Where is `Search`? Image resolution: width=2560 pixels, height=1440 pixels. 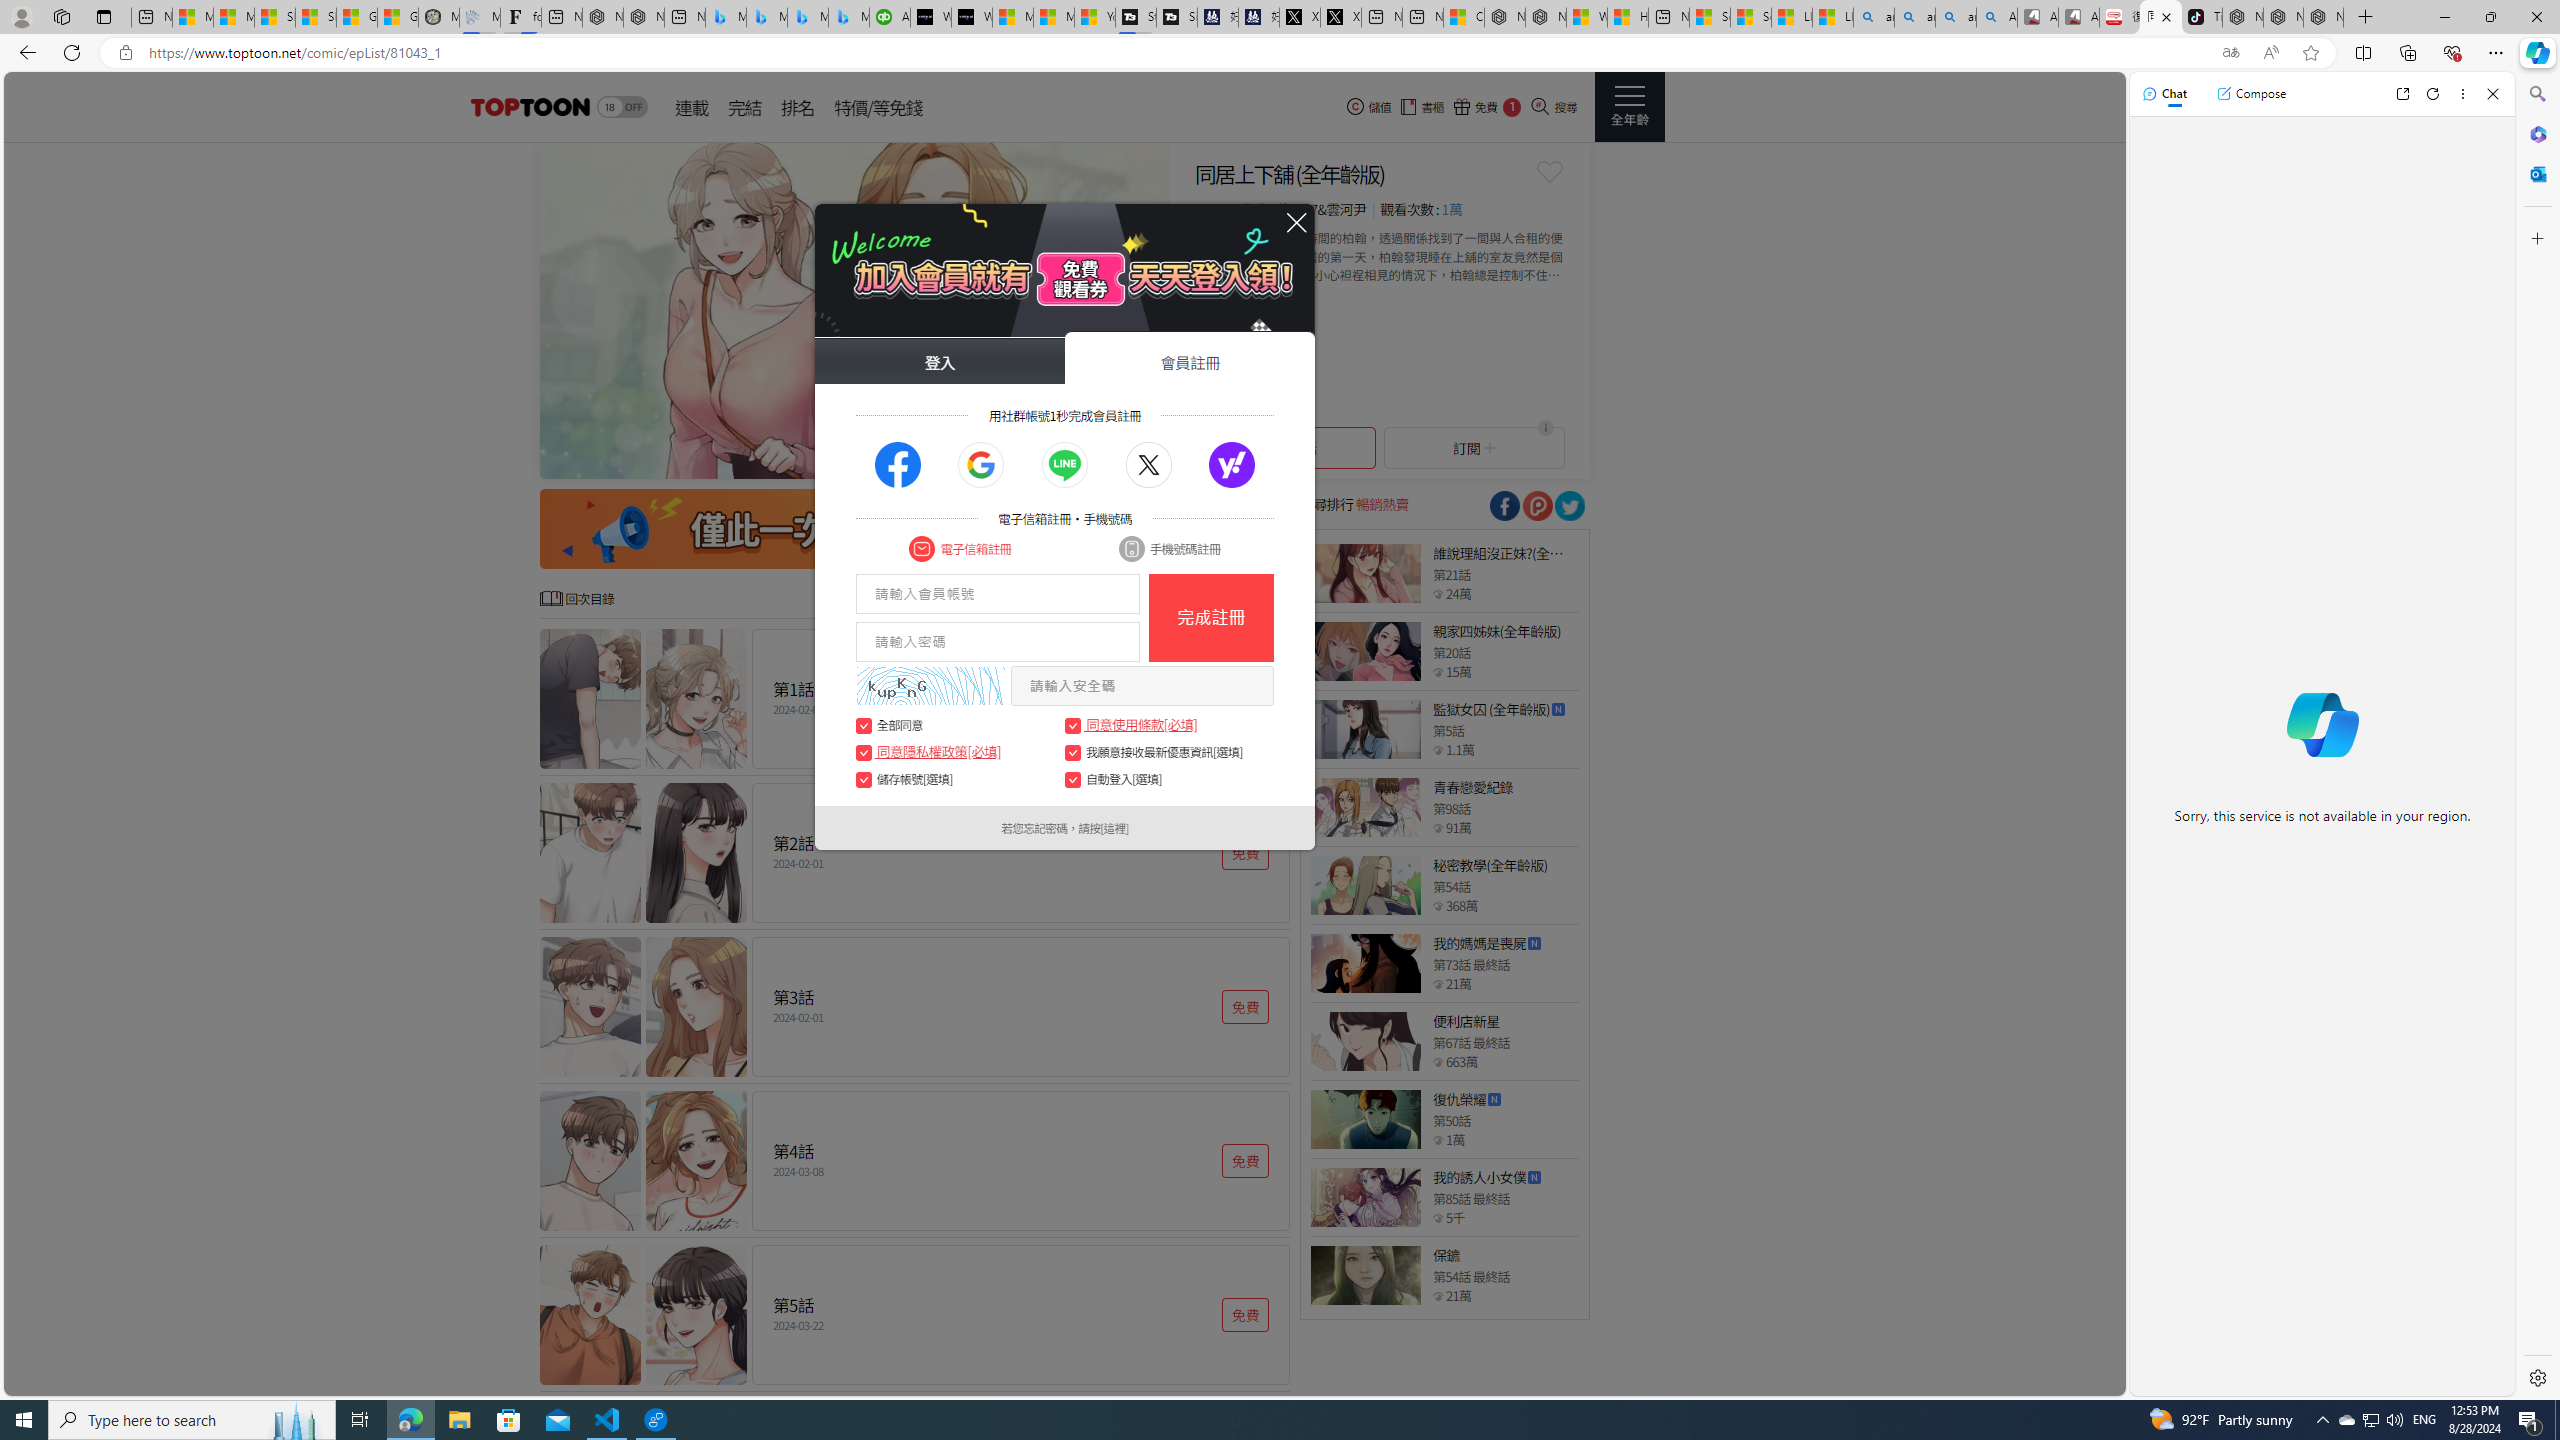 Search is located at coordinates (2536, 94).